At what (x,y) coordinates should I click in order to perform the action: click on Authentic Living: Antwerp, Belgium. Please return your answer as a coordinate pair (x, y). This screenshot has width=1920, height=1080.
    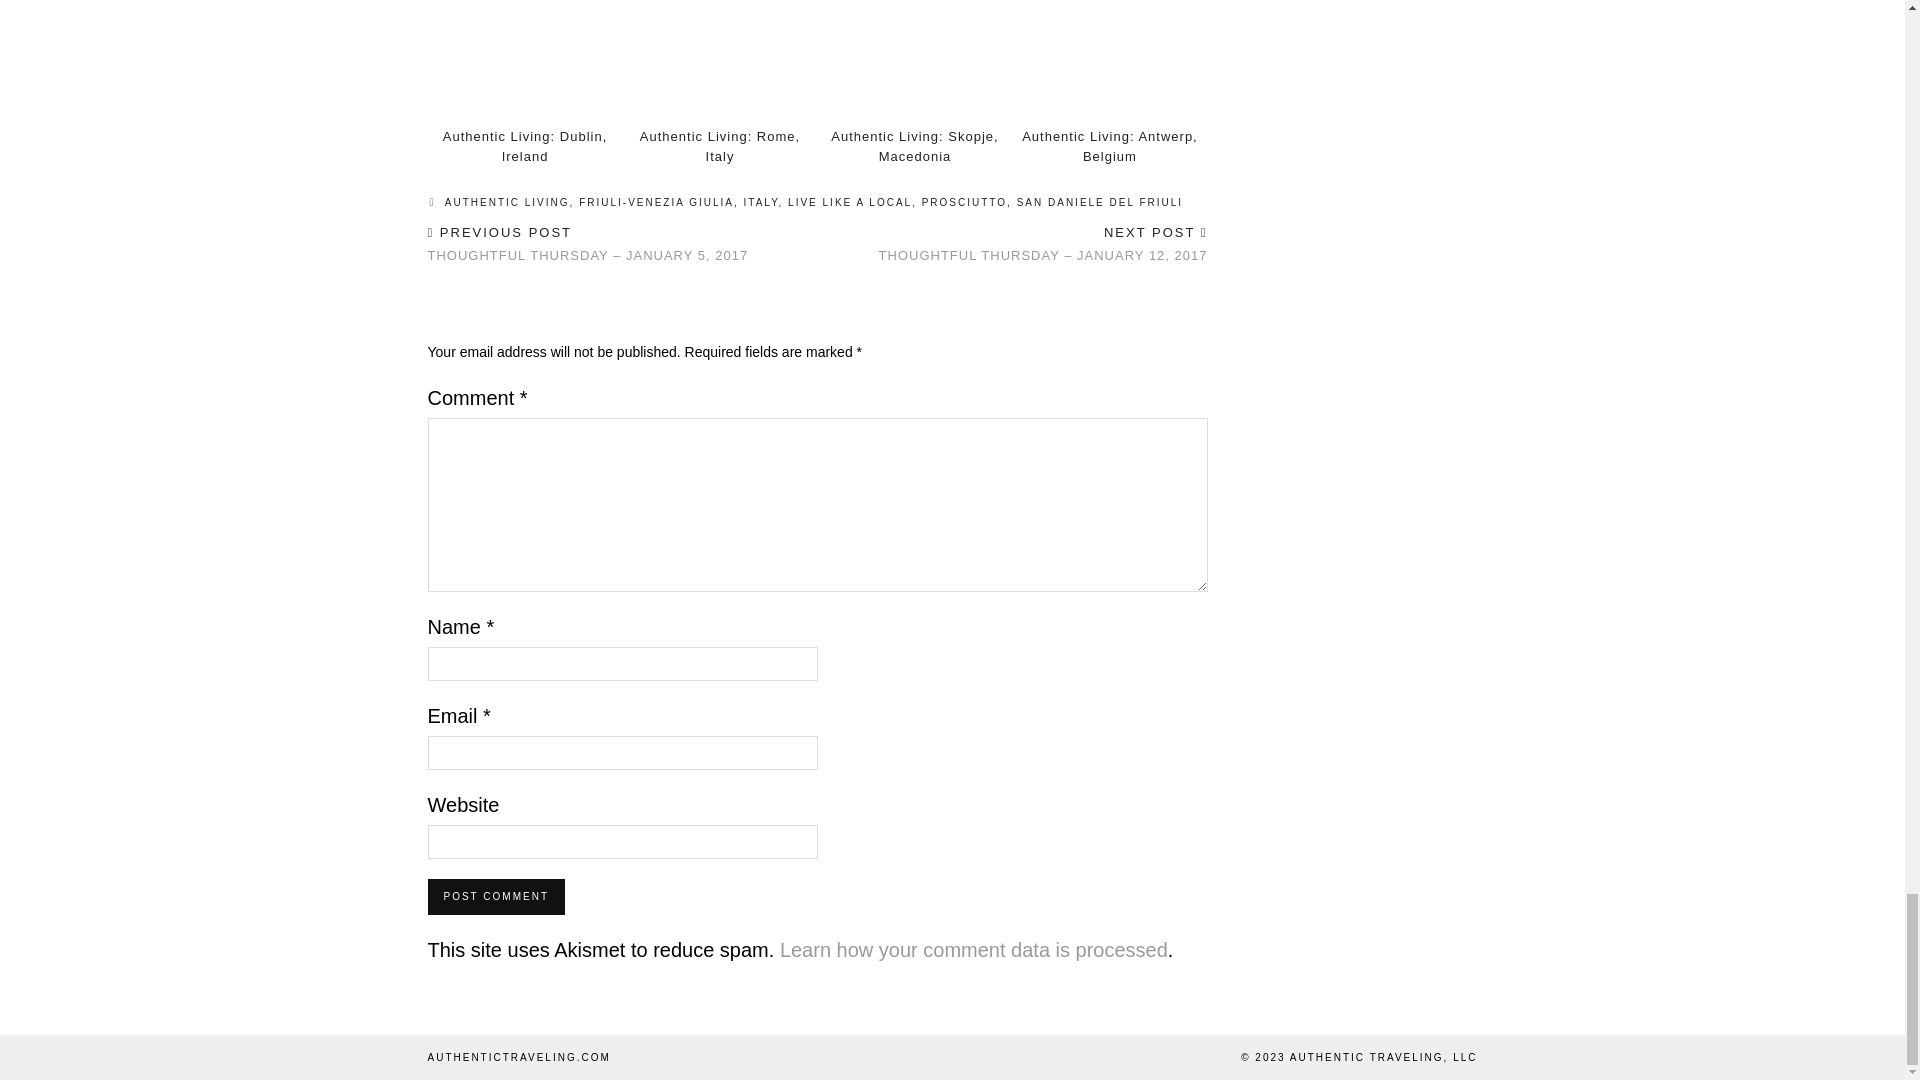
    Looking at the image, I should click on (1110, 146).